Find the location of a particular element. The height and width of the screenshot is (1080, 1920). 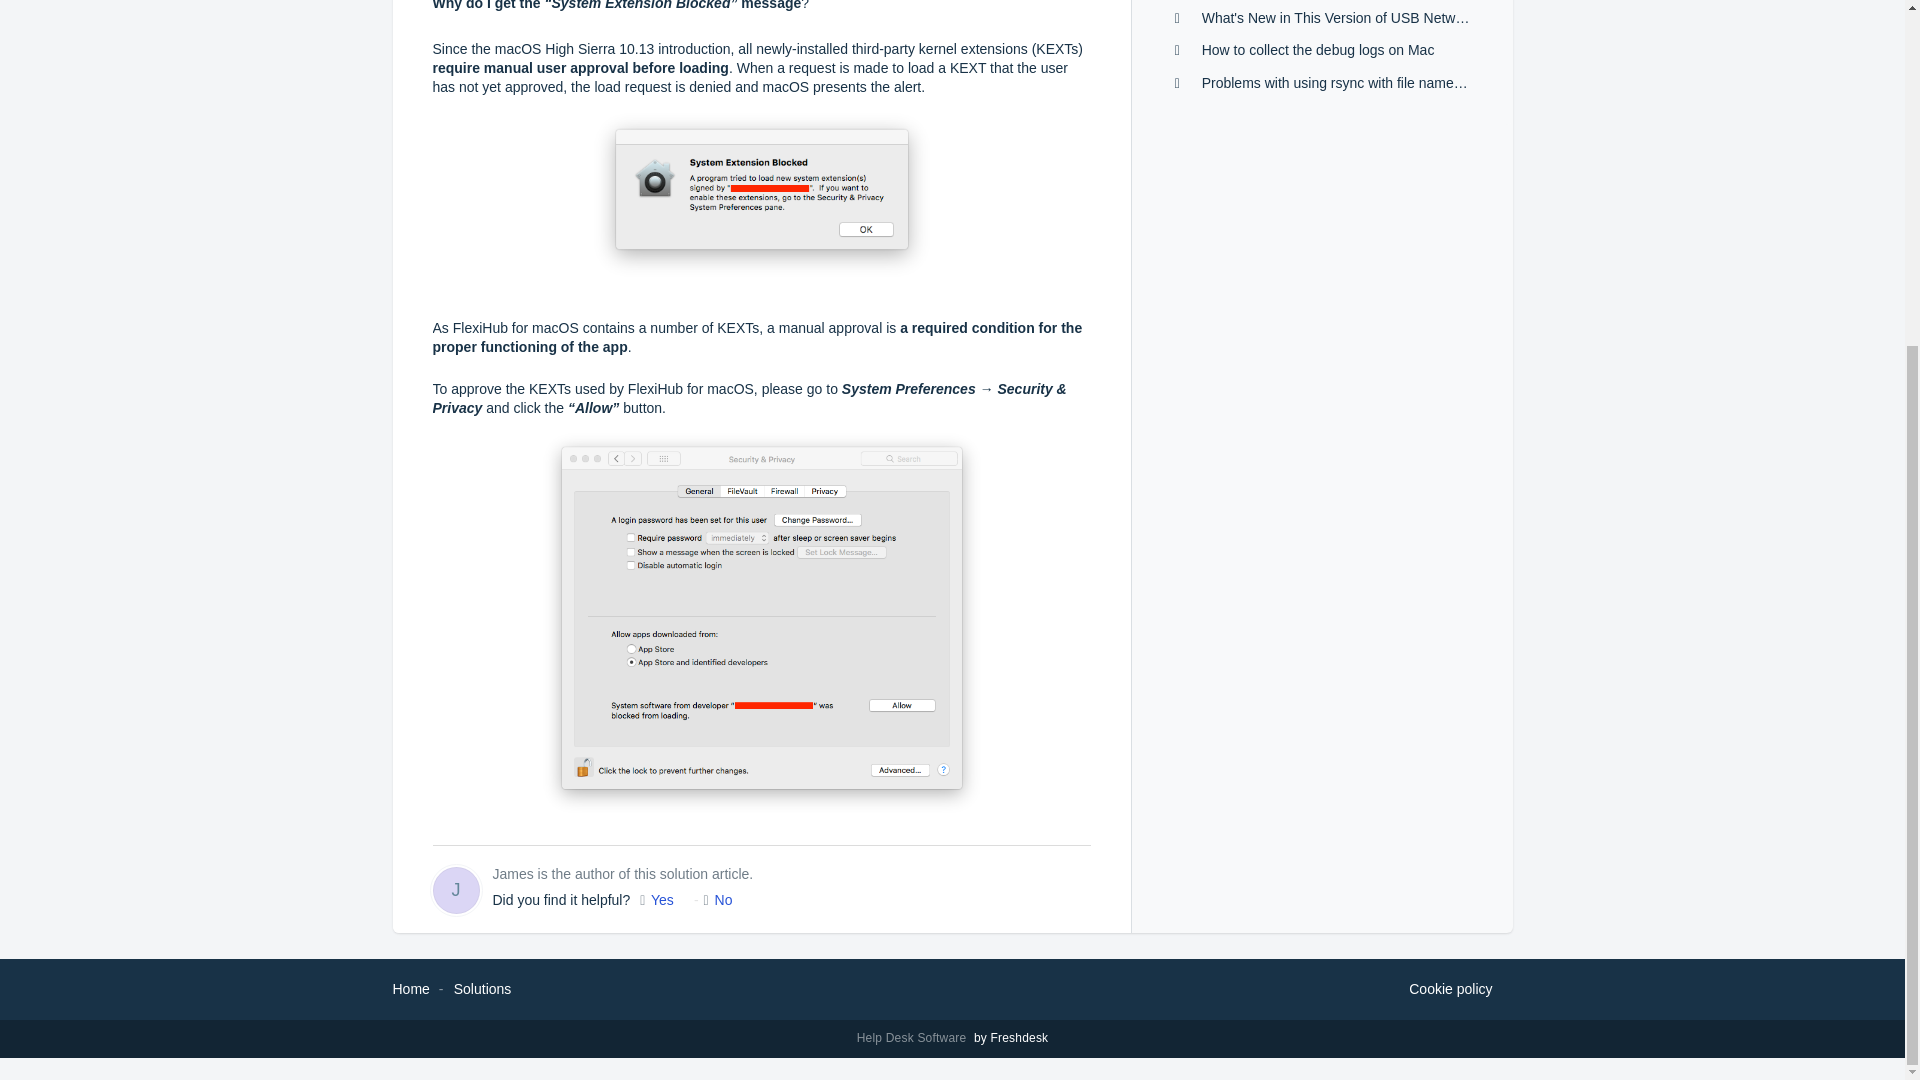

Cookie policy is located at coordinates (1450, 990).